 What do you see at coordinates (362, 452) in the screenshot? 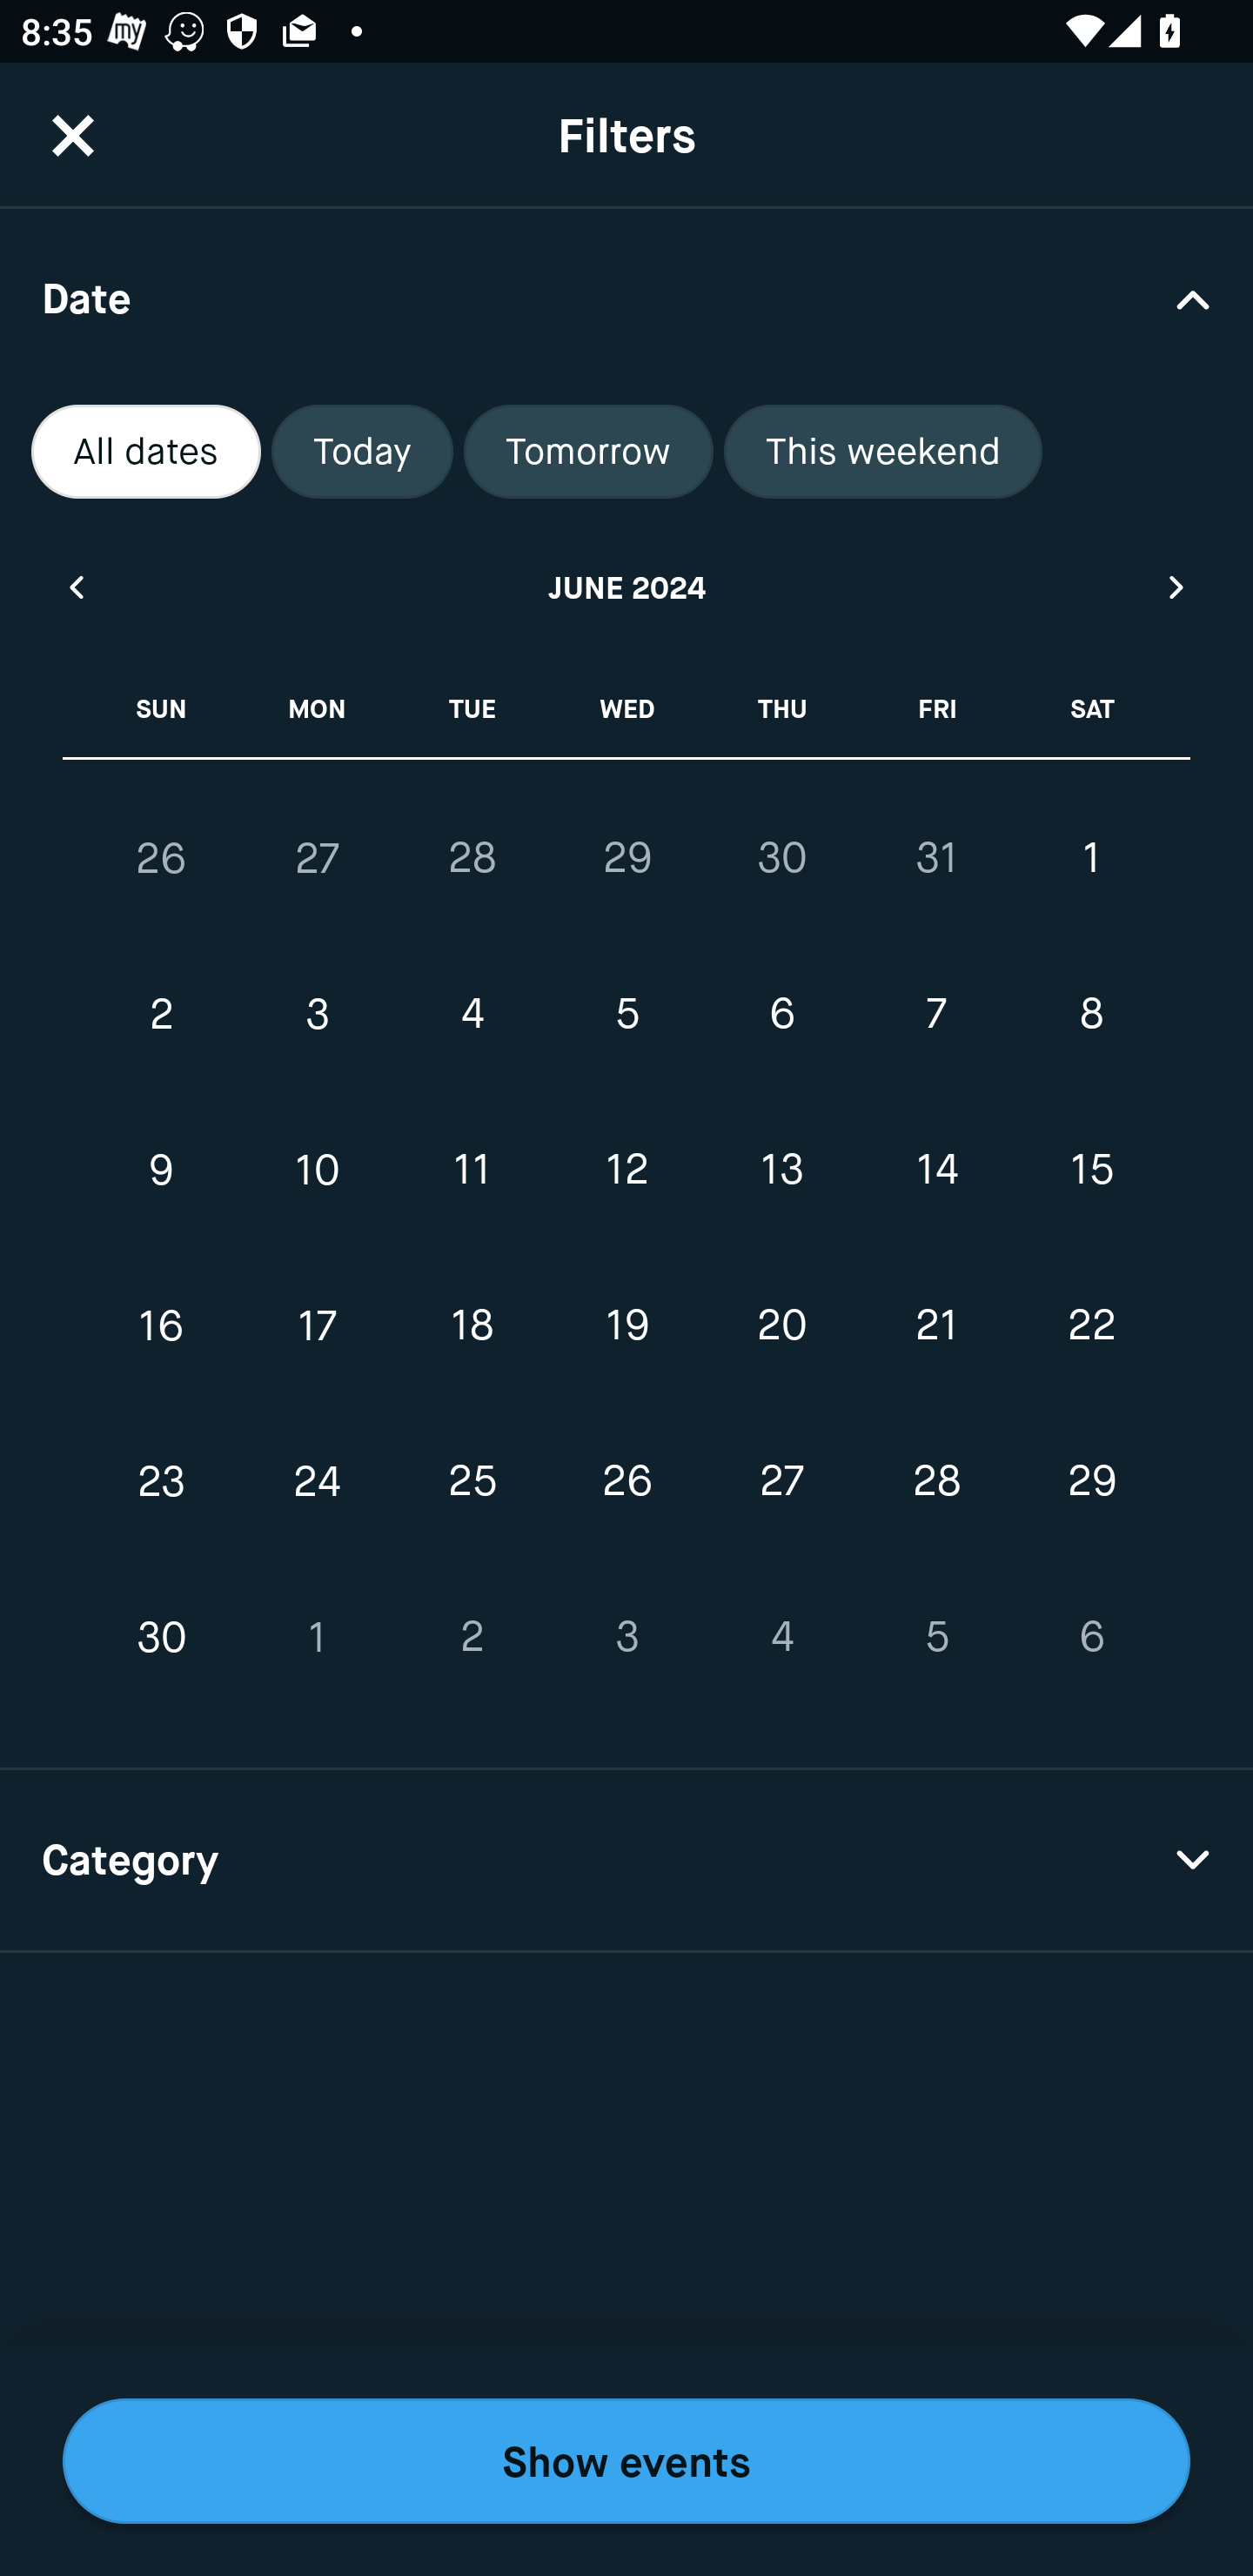
I see `Today` at bounding box center [362, 452].